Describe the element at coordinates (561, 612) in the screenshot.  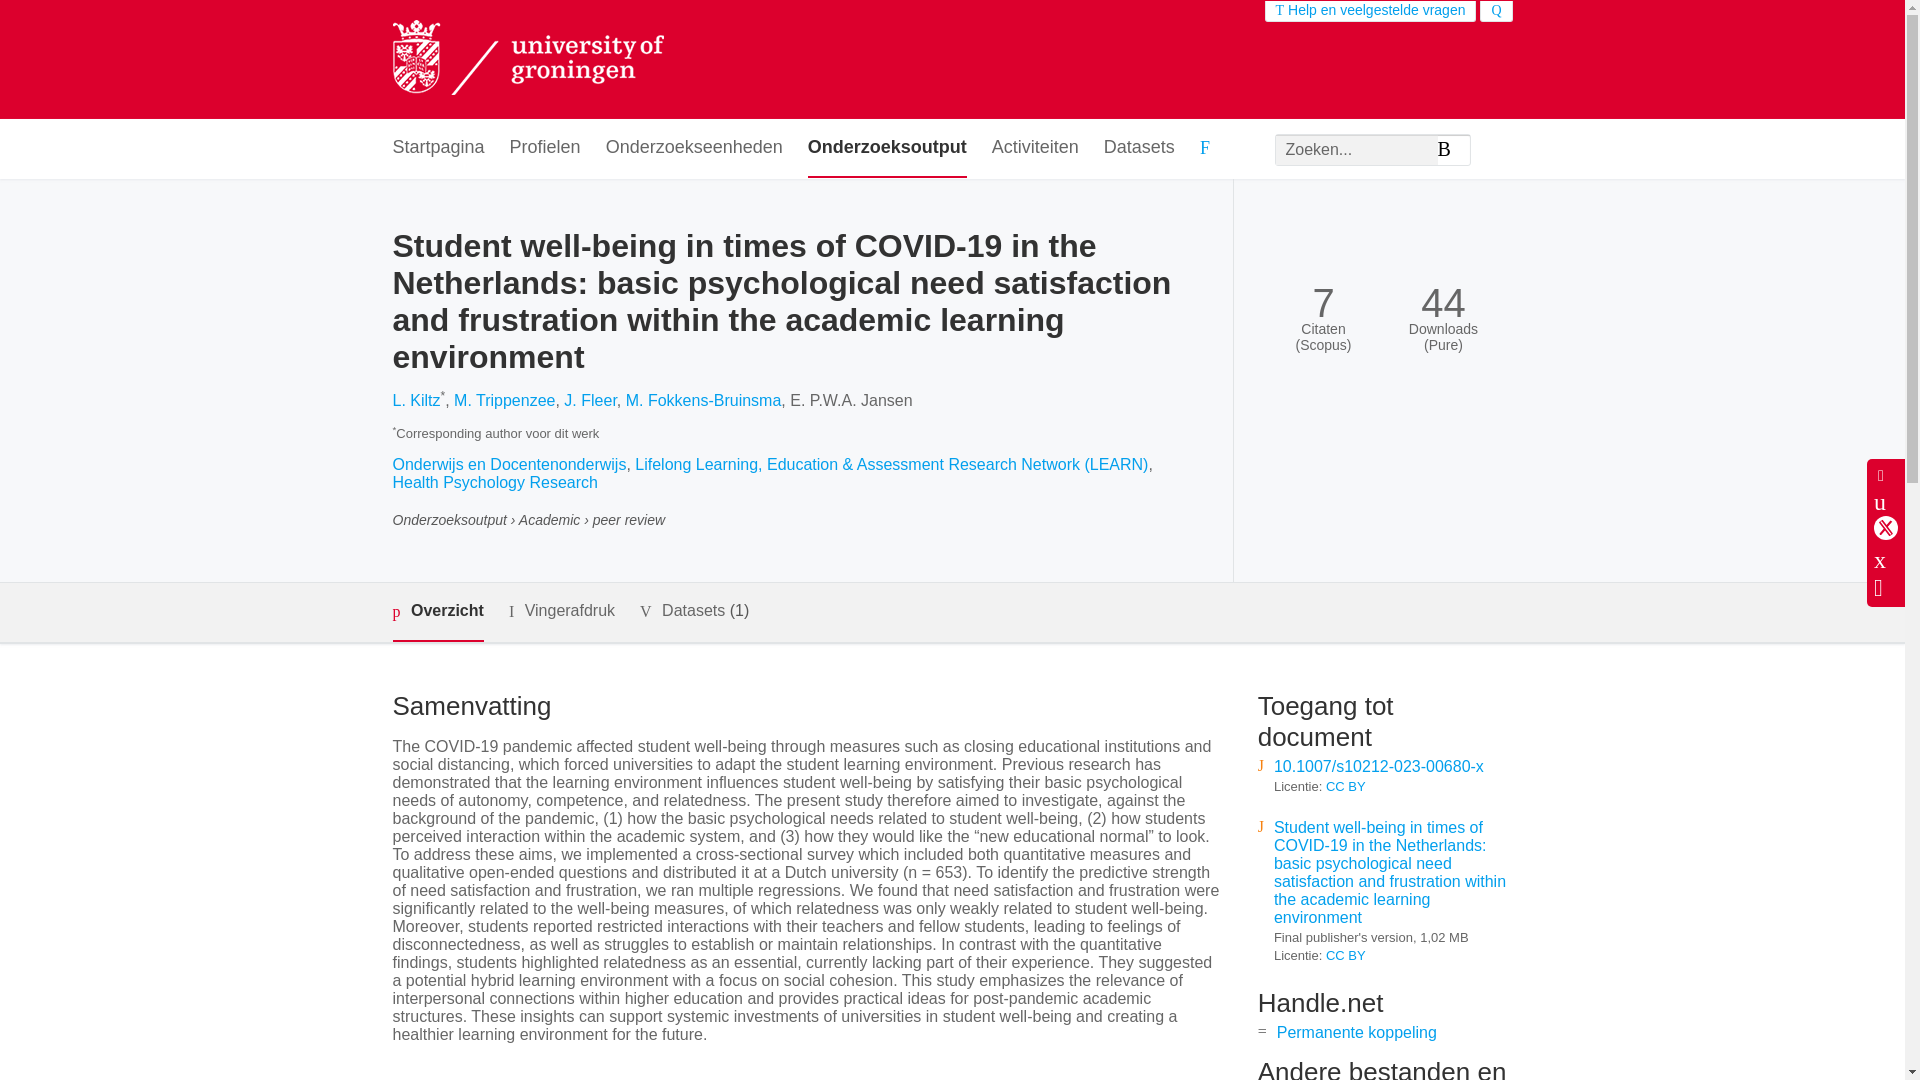
I see `Vingerafdruk` at that location.